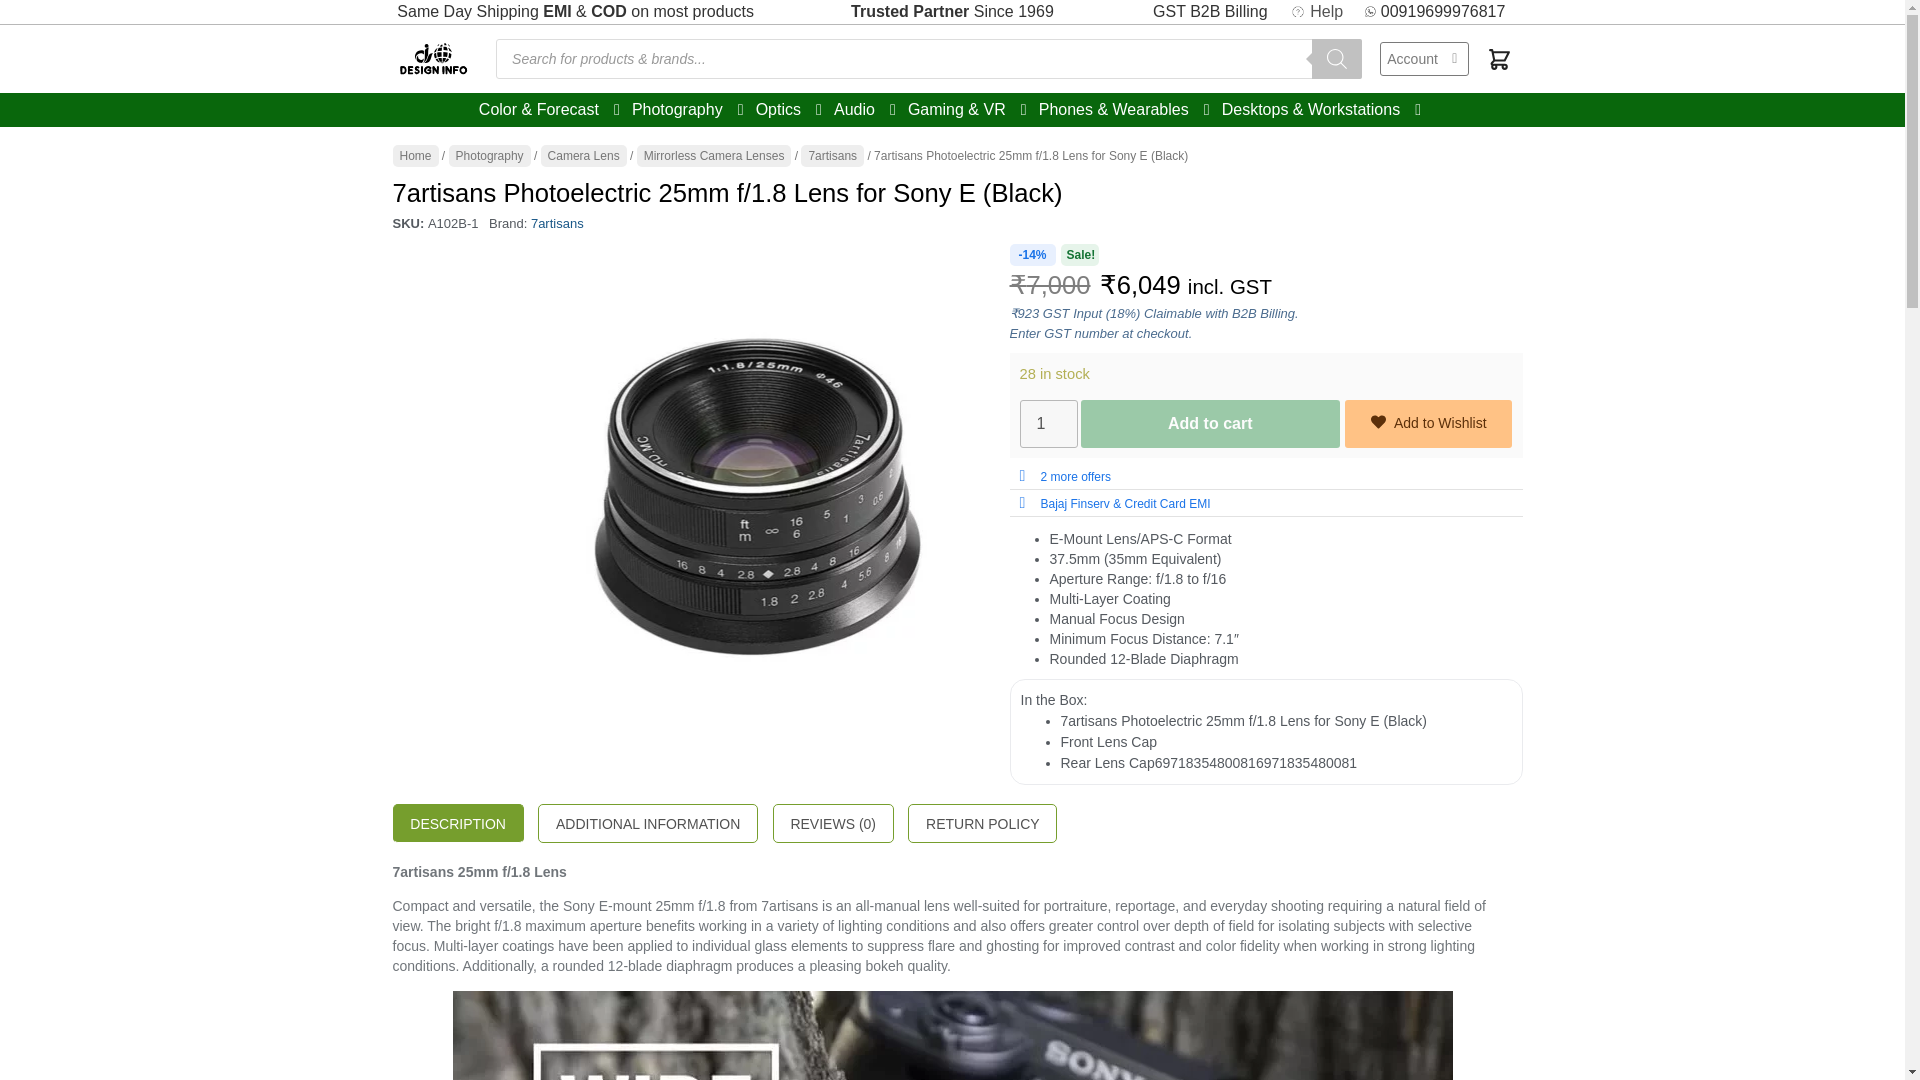  I want to click on Account, so click(1424, 58).